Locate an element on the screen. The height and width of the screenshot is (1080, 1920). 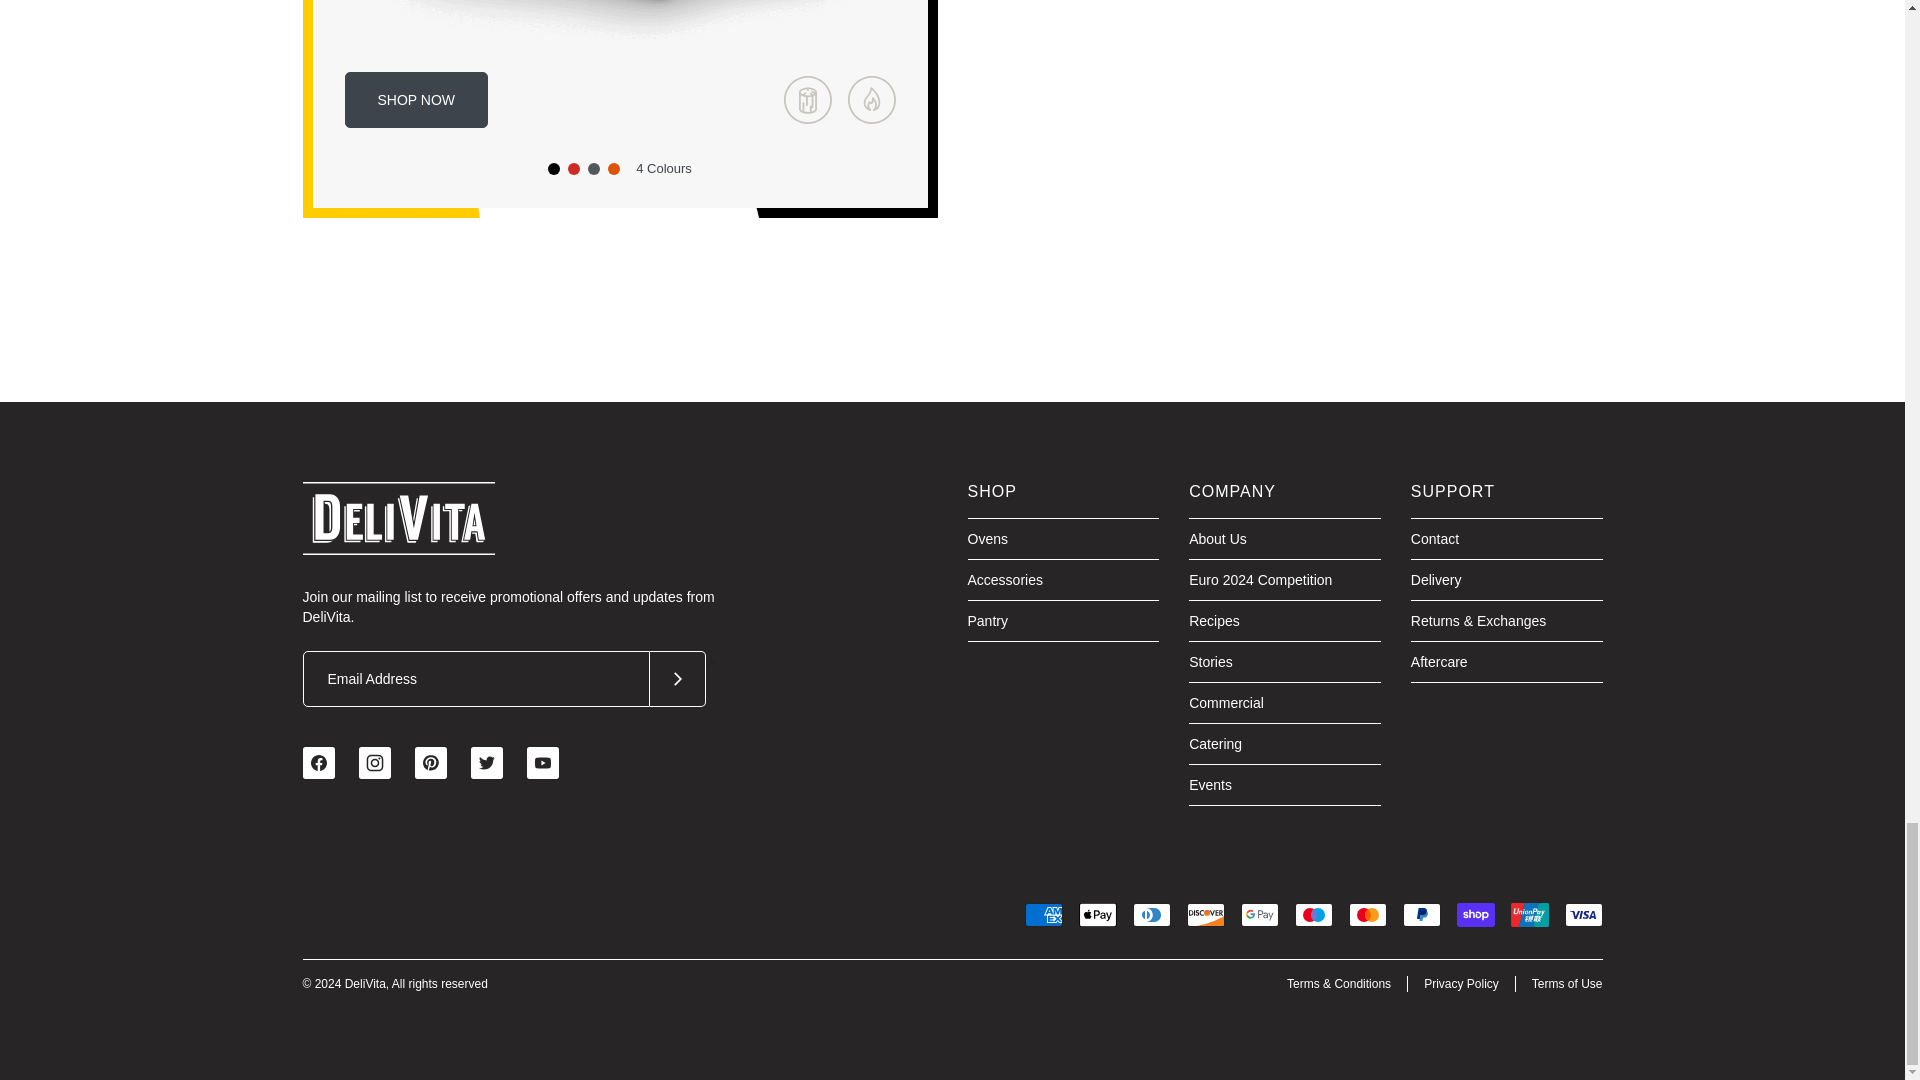
Mastercard is located at coordinates (1366, 914).